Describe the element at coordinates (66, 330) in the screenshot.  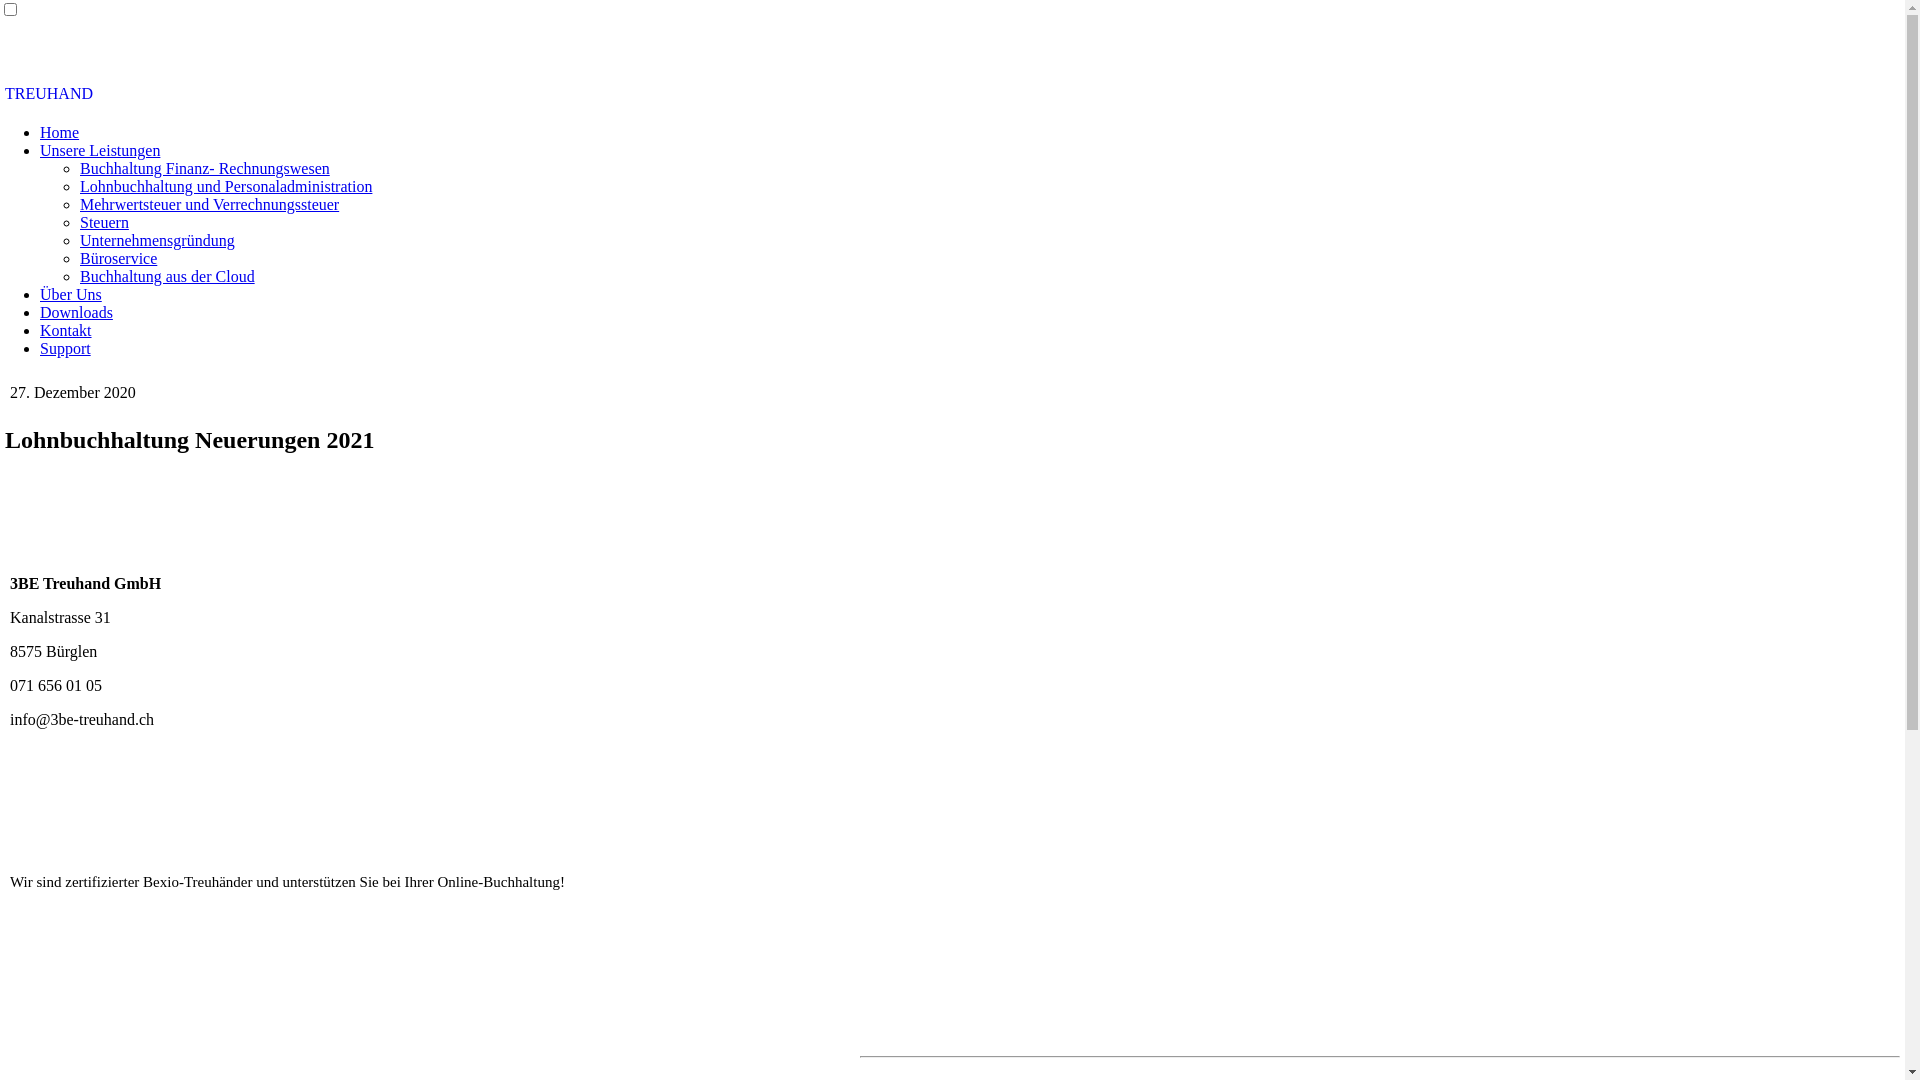
I see `Kontakt` at that location.